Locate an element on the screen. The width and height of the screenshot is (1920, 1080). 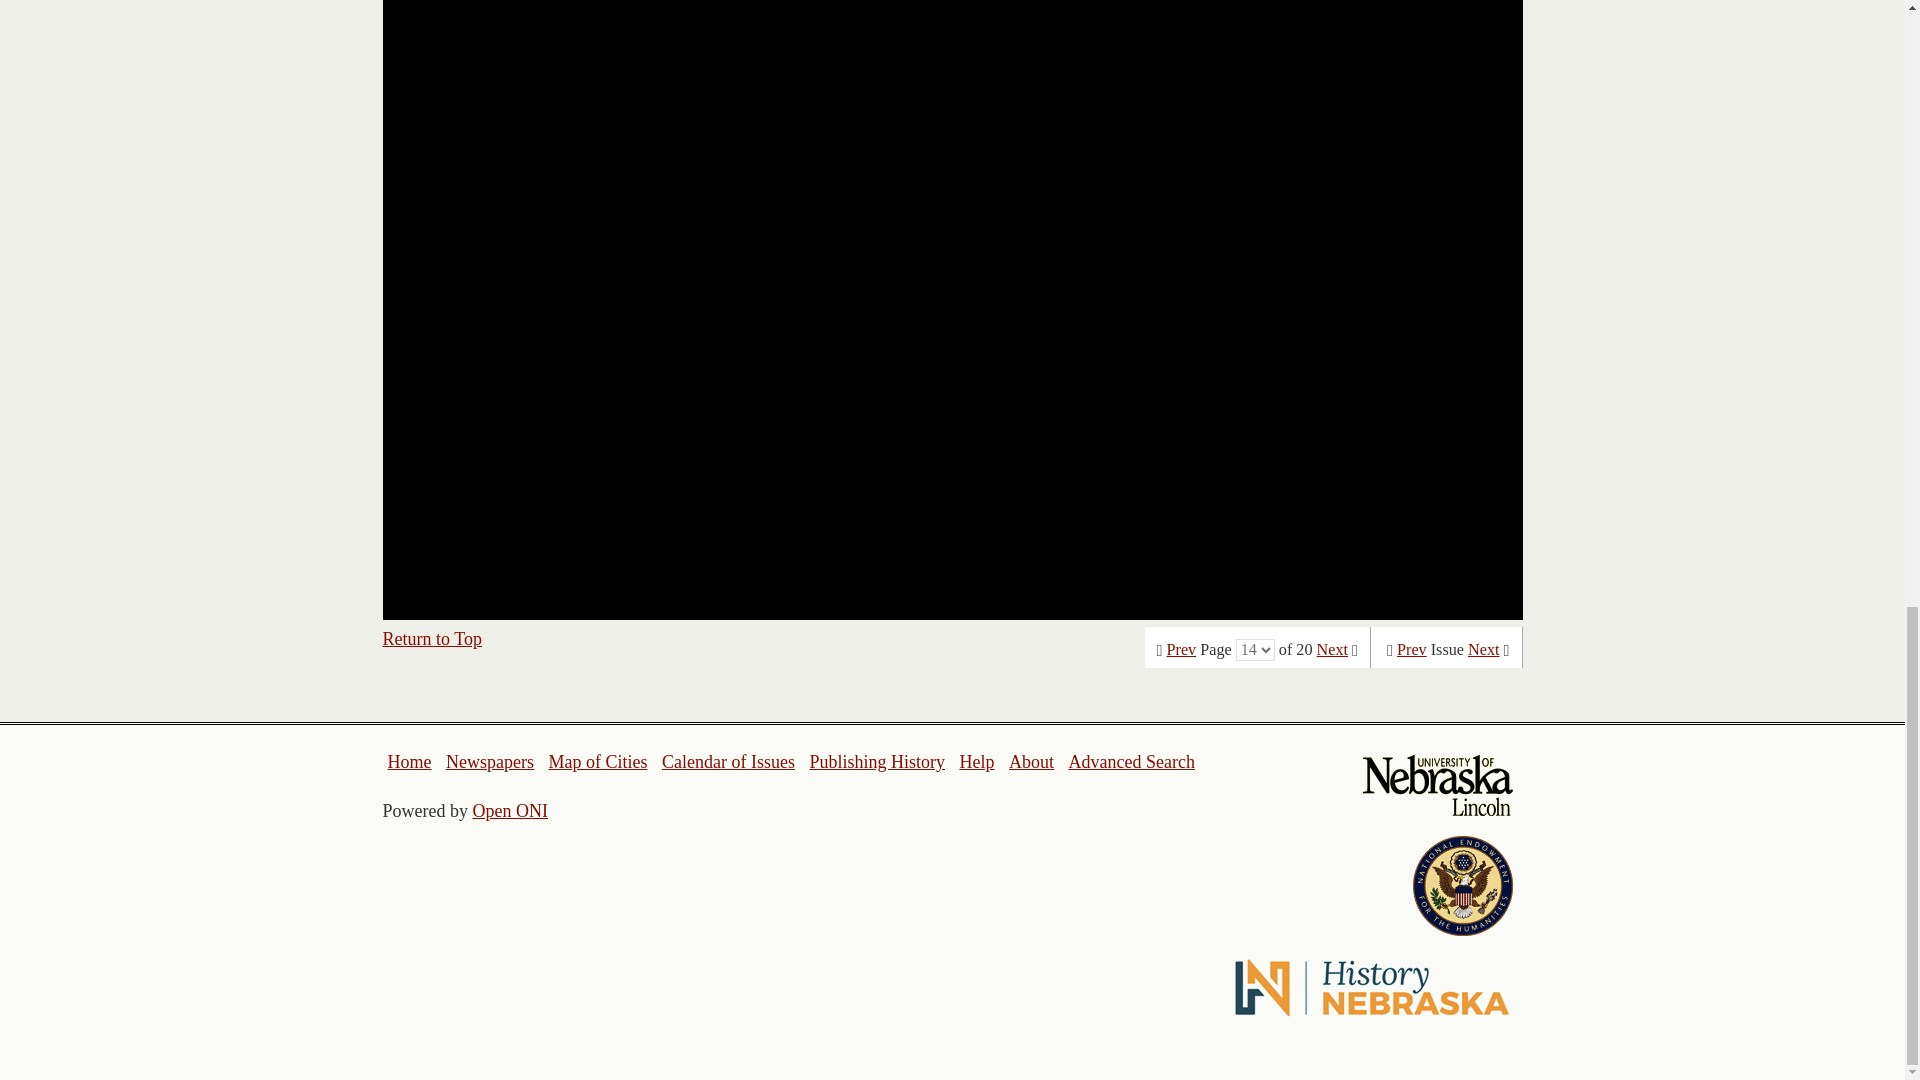
Home is located at coordinates (410, 762).